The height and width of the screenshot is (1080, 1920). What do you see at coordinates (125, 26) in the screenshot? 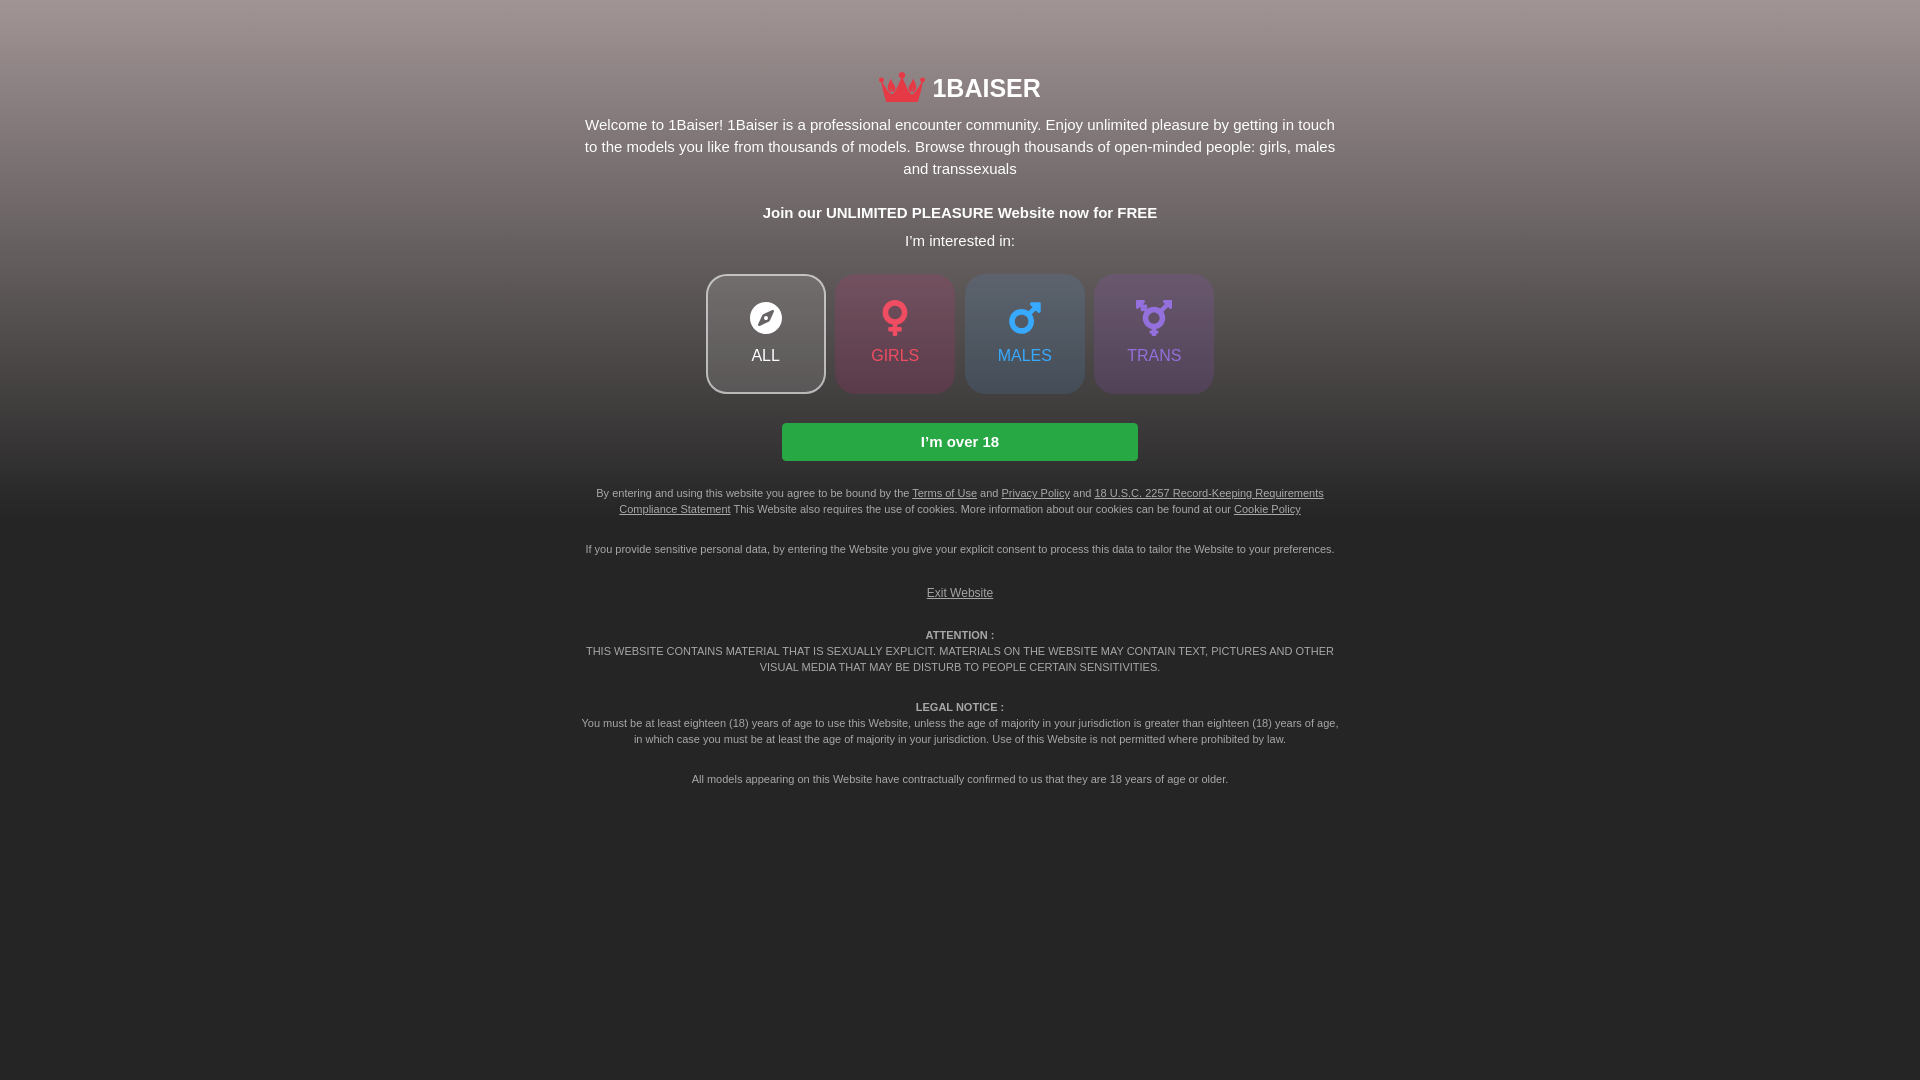
I see `1BAISER` at bounding box center [125, 26].